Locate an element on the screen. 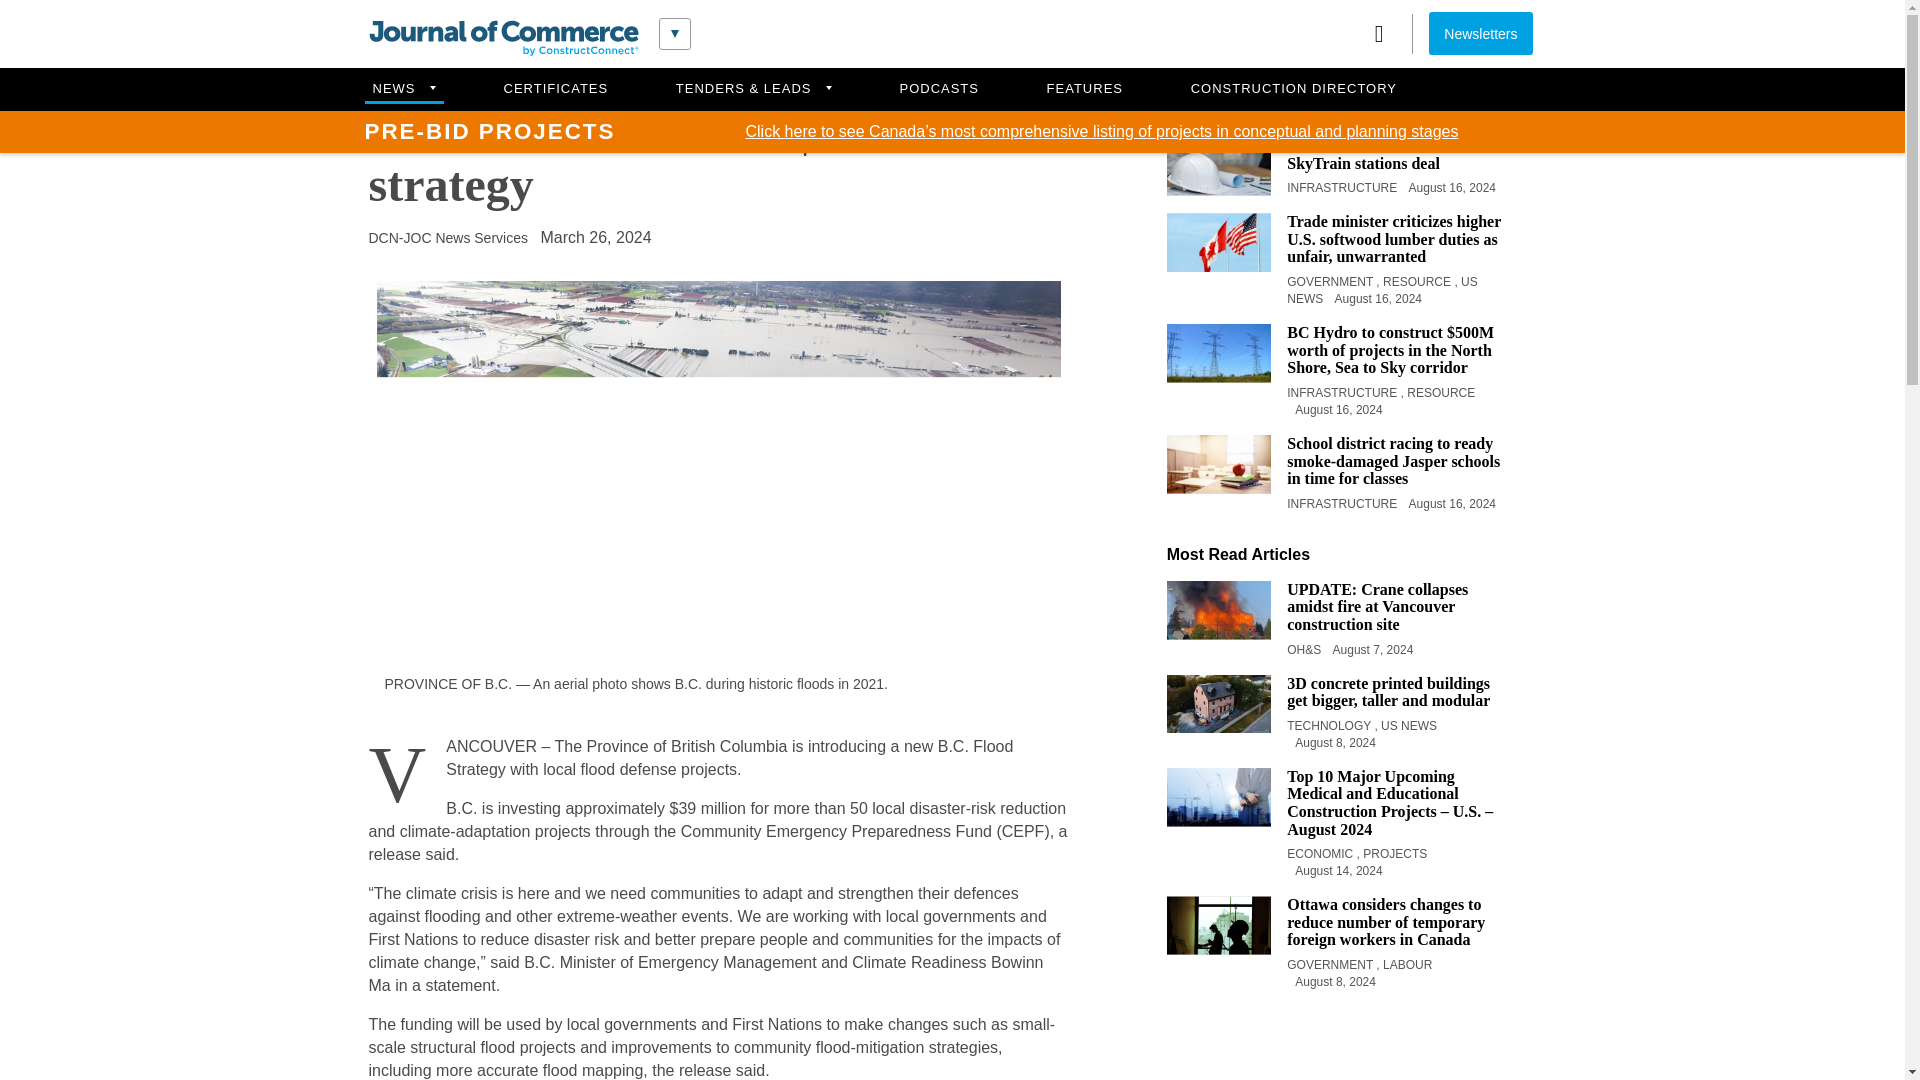 The width and height of the screenshot is (1920, 1080). FEATURES is located at coordinates (1085, 90).